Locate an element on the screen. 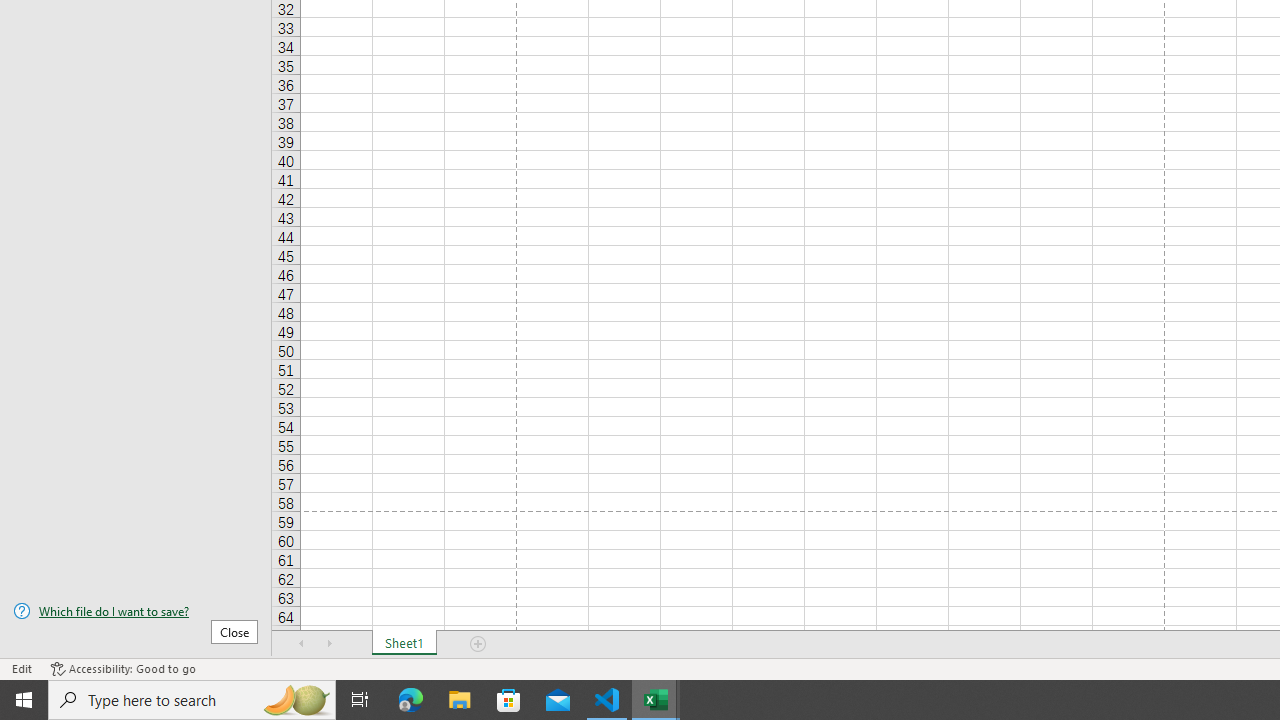 The image size is (1280, 720). File Explorer is located at coordinates (460, 700).